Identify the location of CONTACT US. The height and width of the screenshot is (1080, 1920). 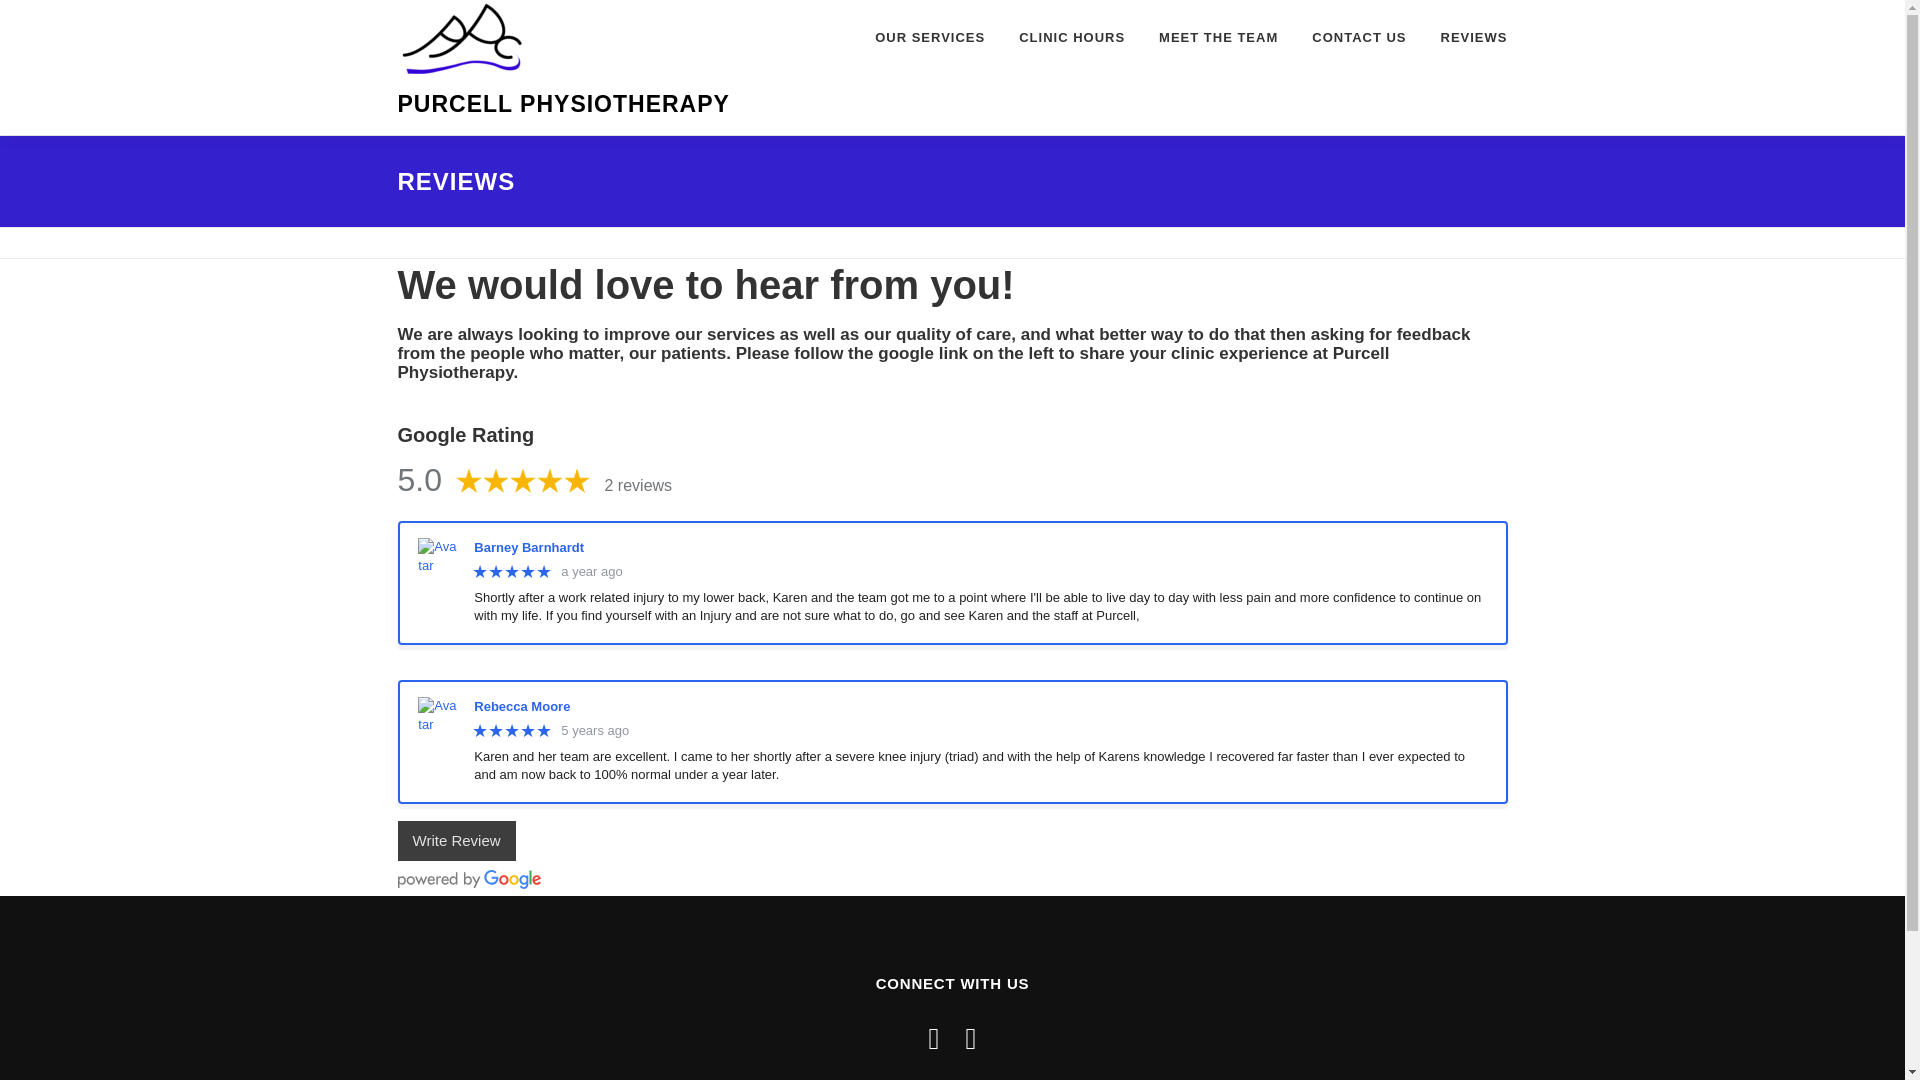
(1358, 37).